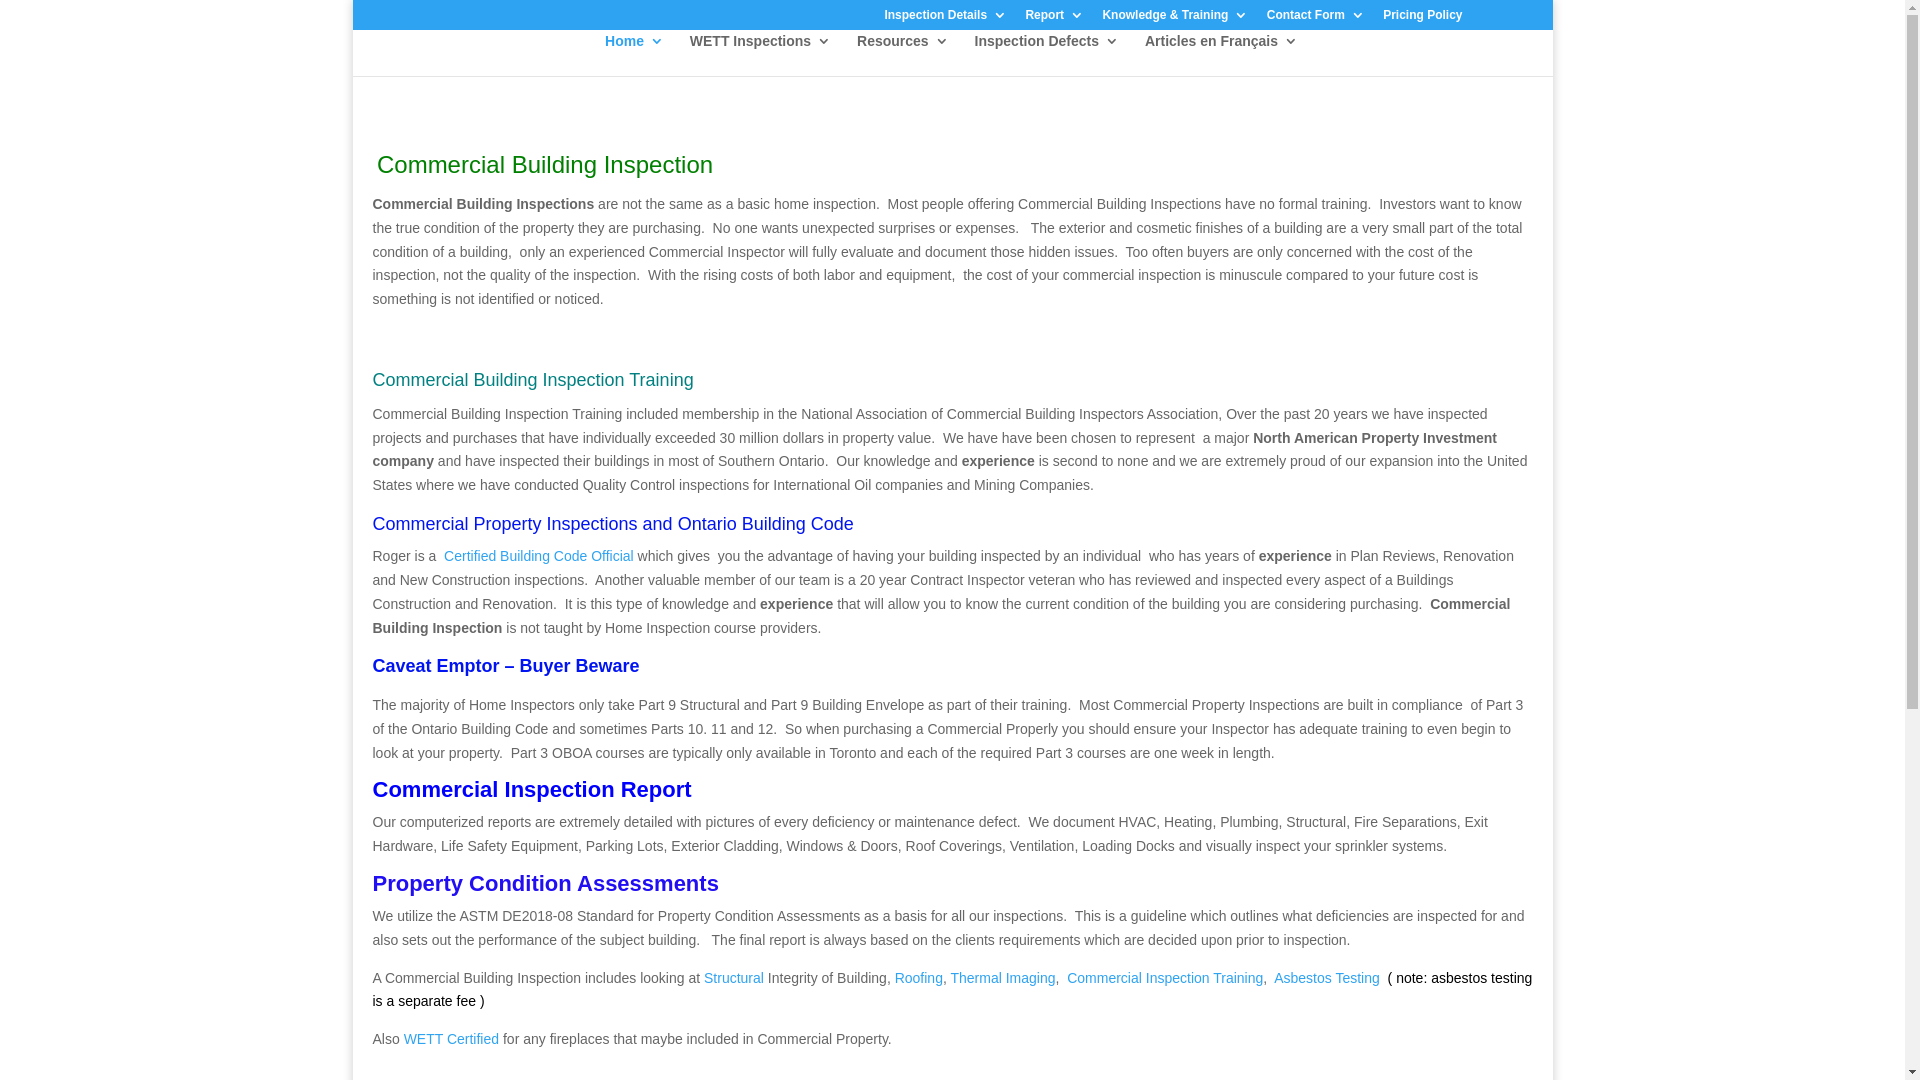 The height and width of the screenshot is (1080, 1920). Describe the element at coordinates (1165, 978) in the screenshot. I see `Commercial Inspection Training` at that location.